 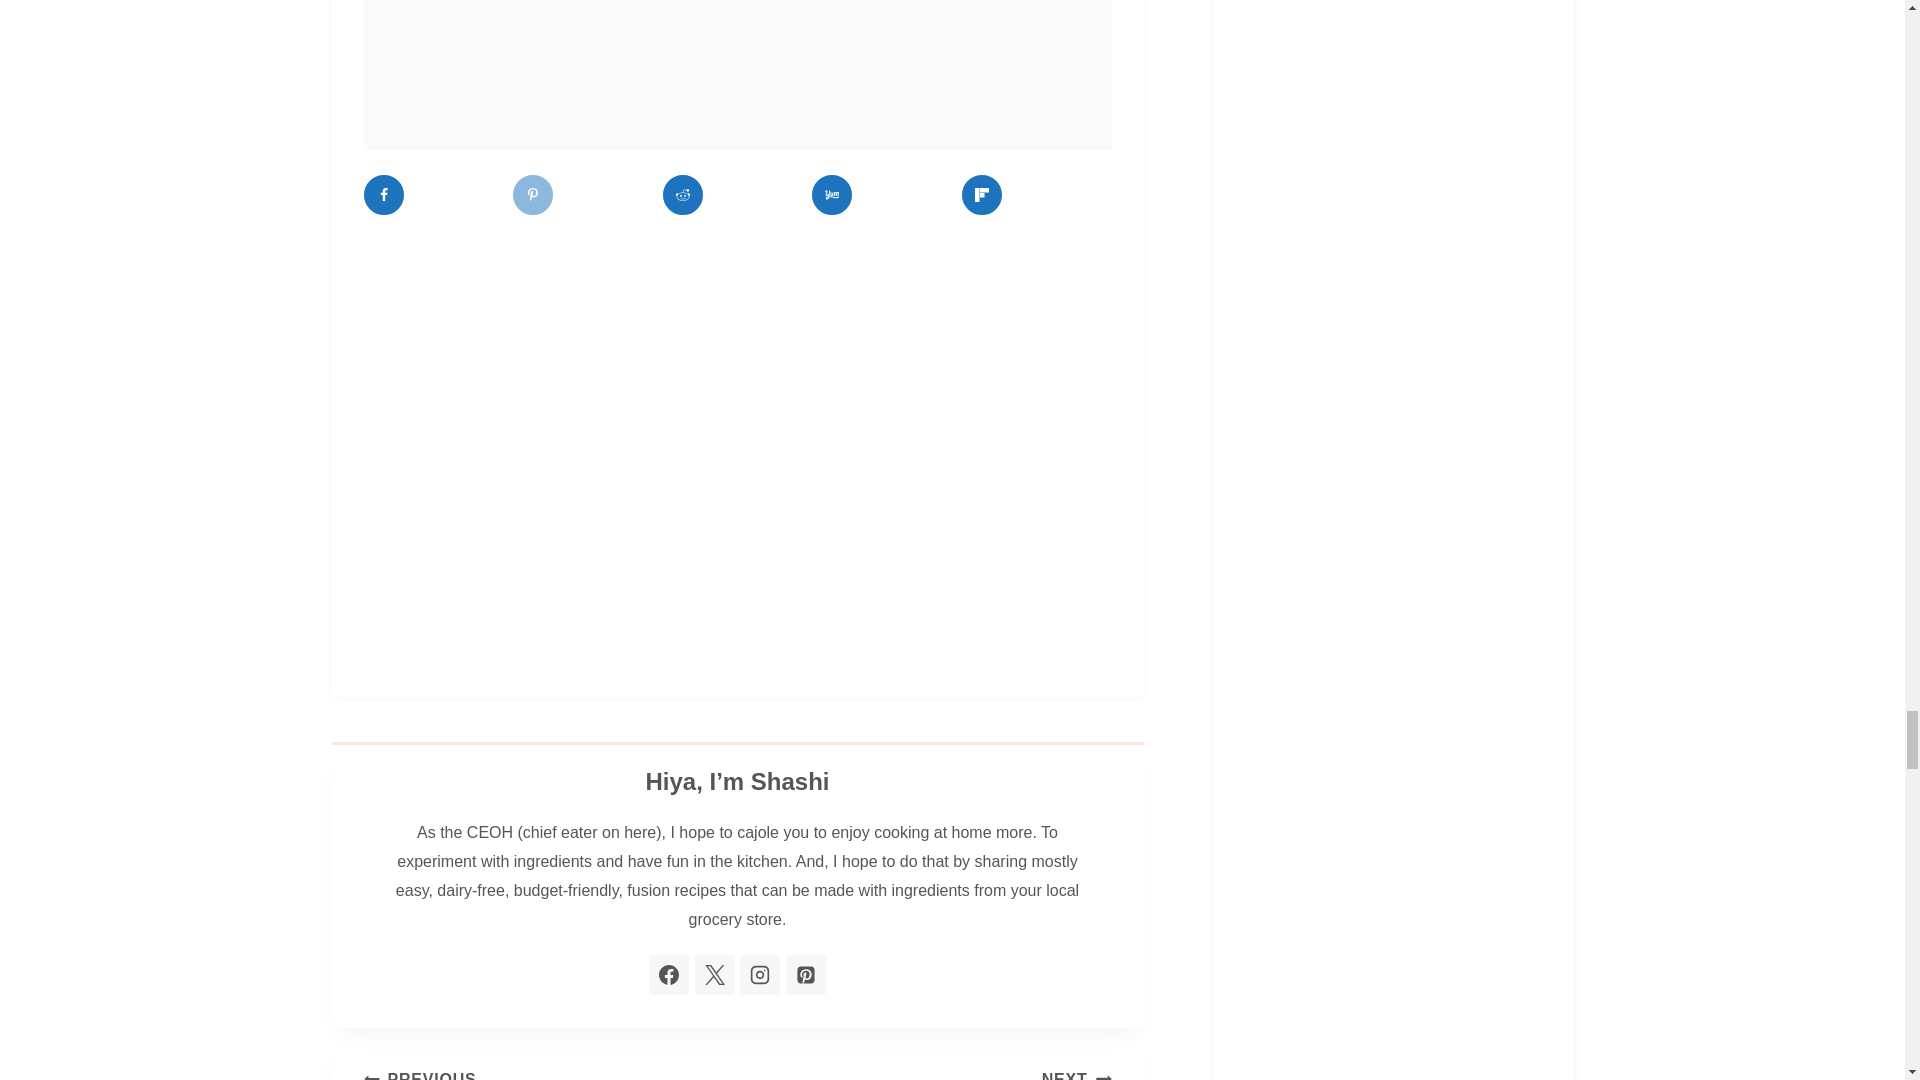 What do you see at coordinates (982, 194) in the screenshot?
I see `Share on Flipboard` at bounding box center [982, 194].